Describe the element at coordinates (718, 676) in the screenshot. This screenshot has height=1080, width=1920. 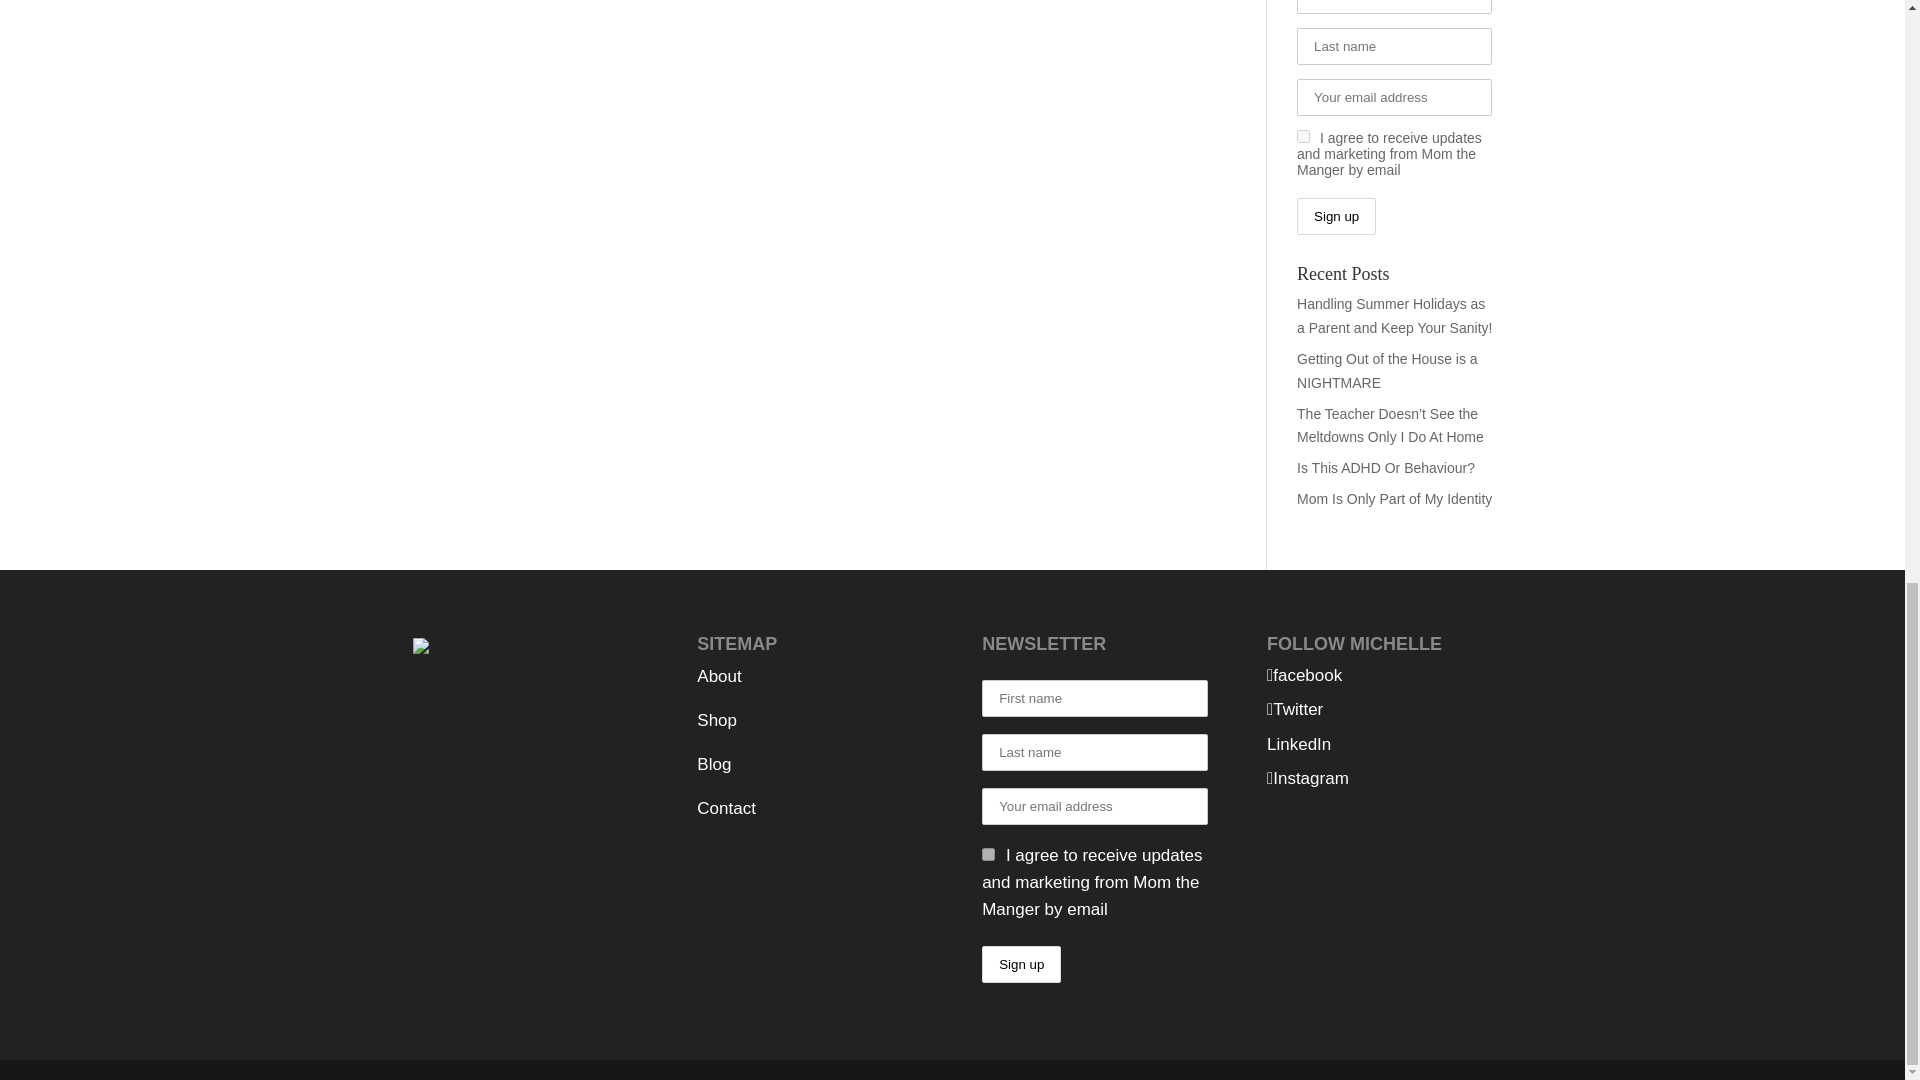
I see `About` at that location.